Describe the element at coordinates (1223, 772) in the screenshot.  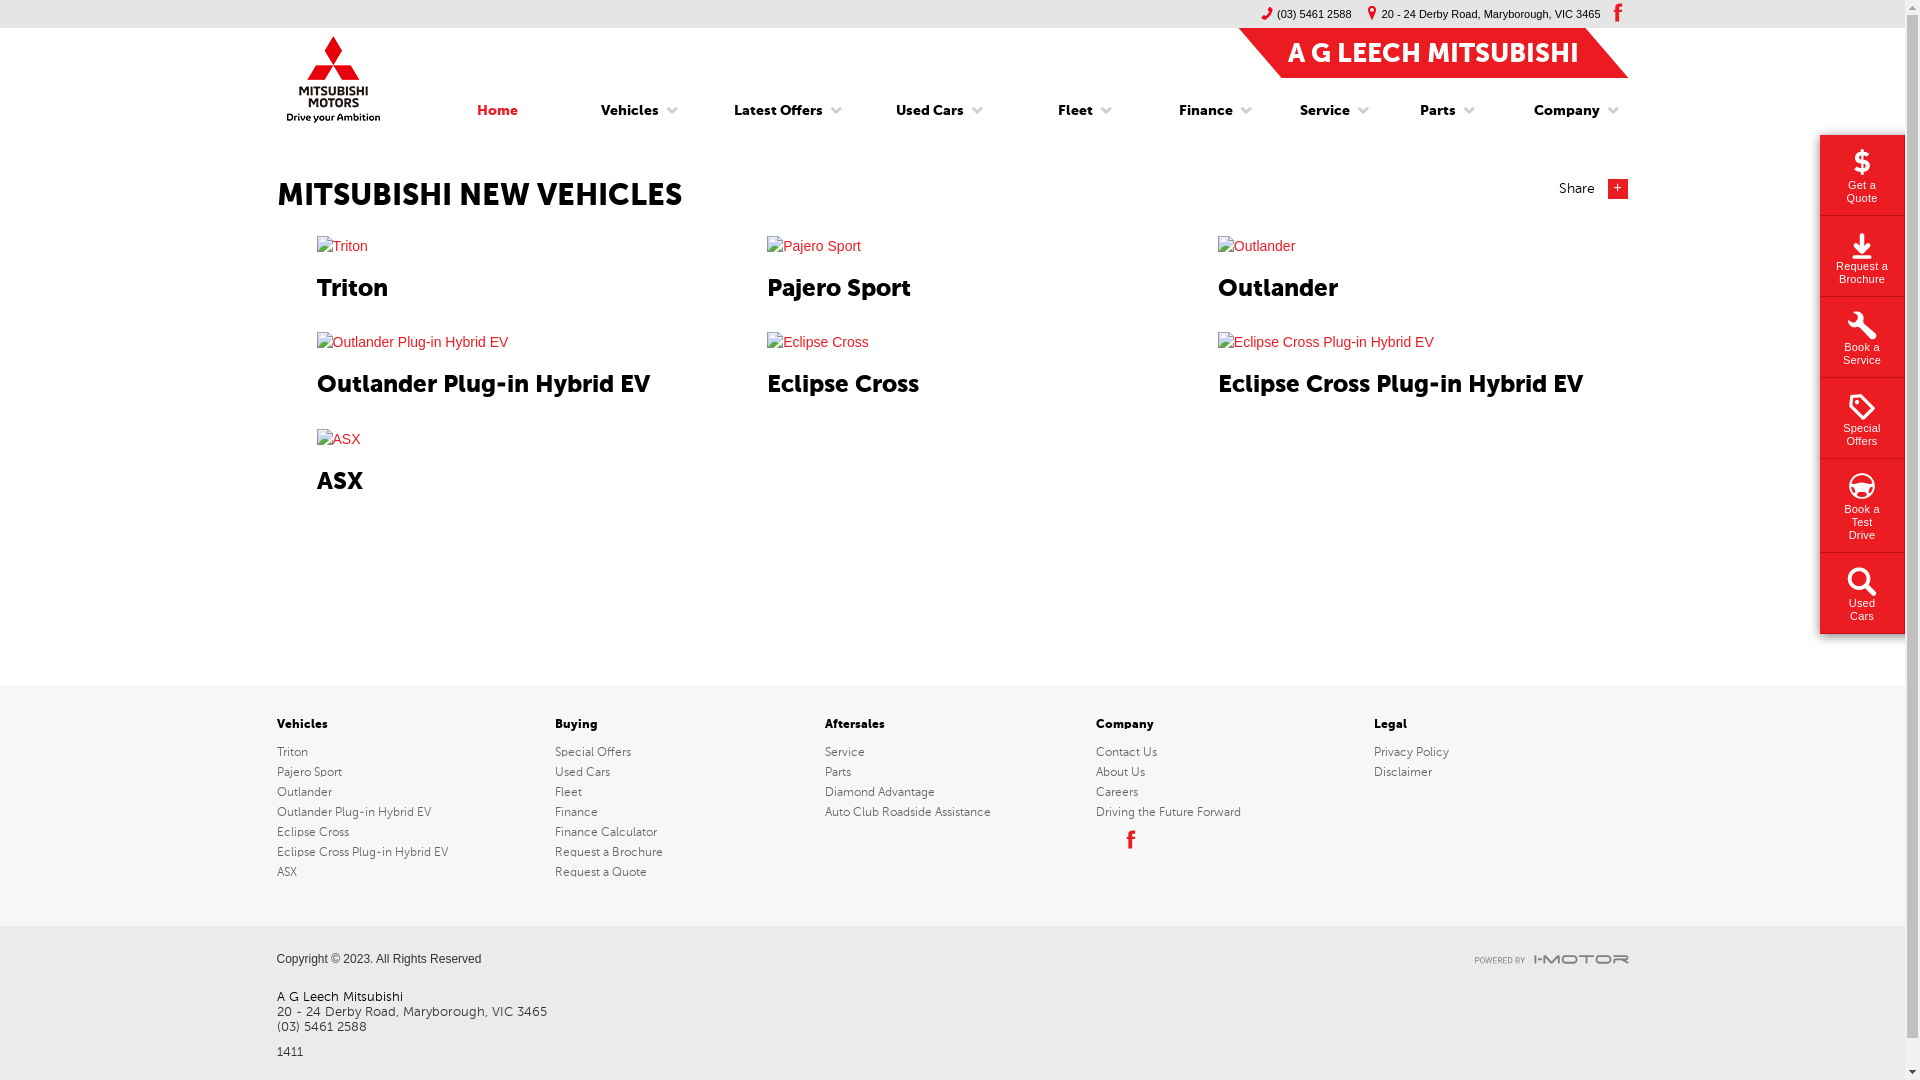
I see `About Us` at that location.